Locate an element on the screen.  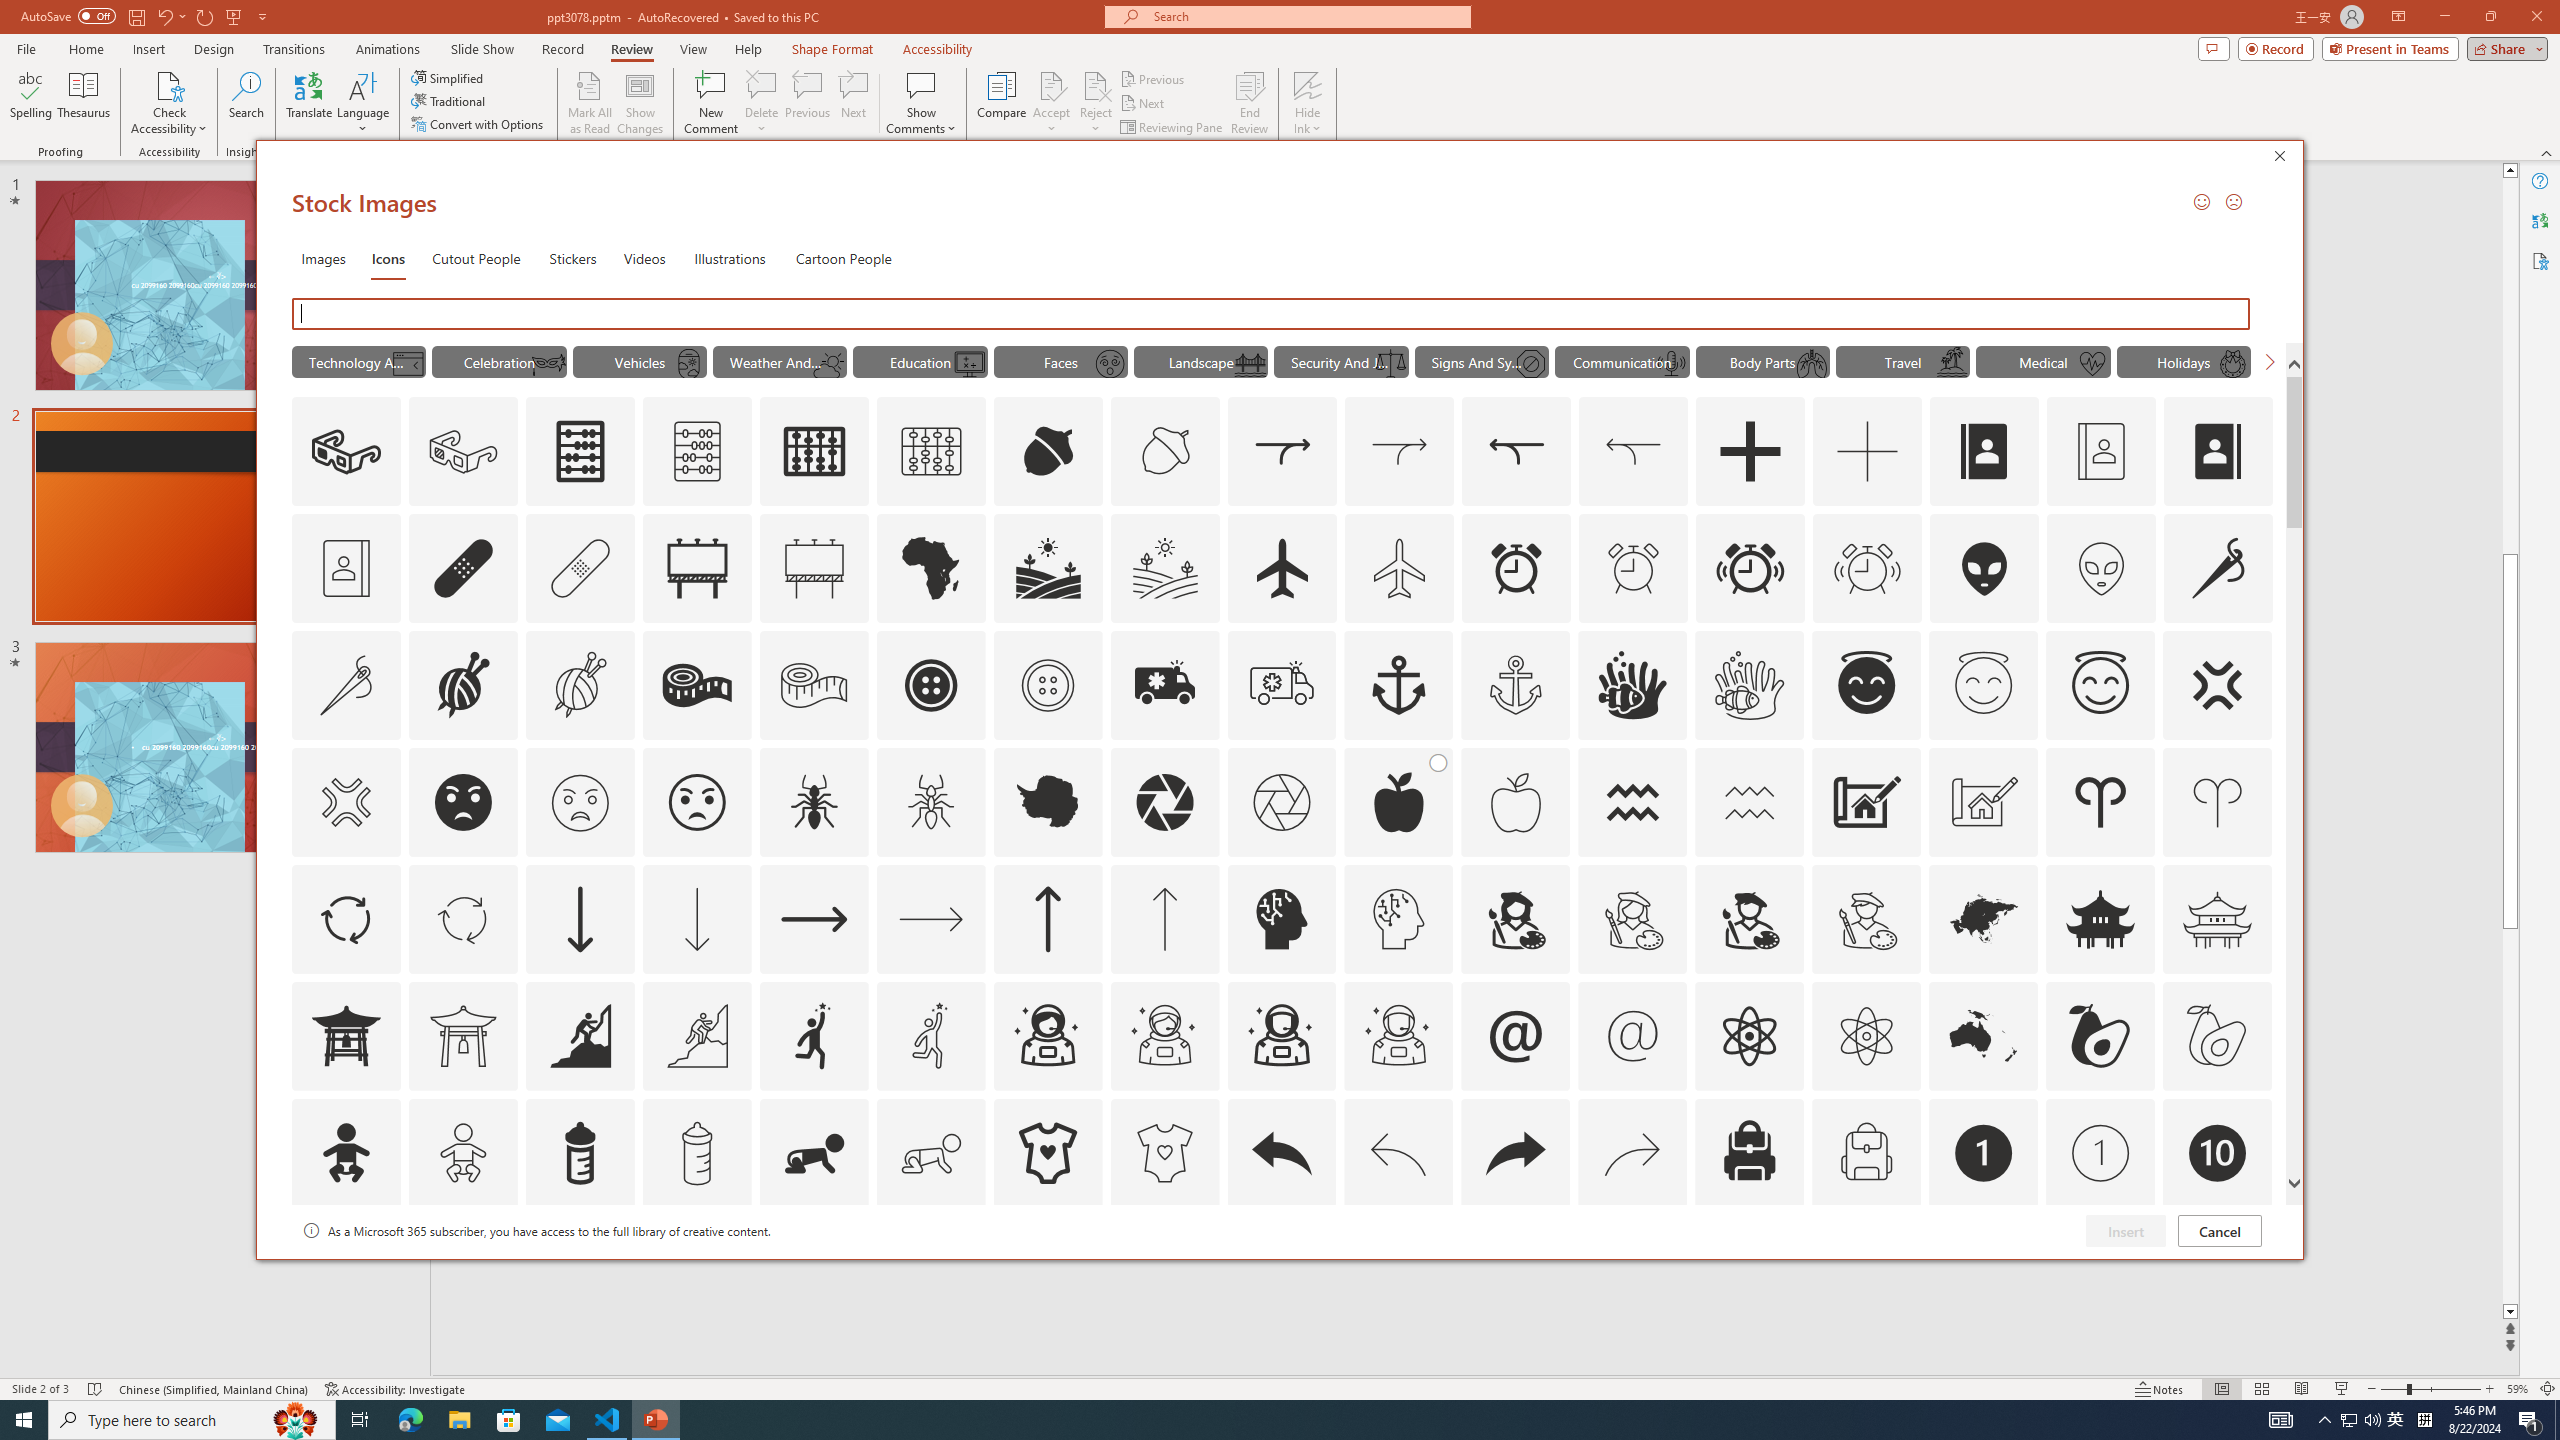
AutomationID: Icons_Backpack_M is located at coordinates (1866, 1153).